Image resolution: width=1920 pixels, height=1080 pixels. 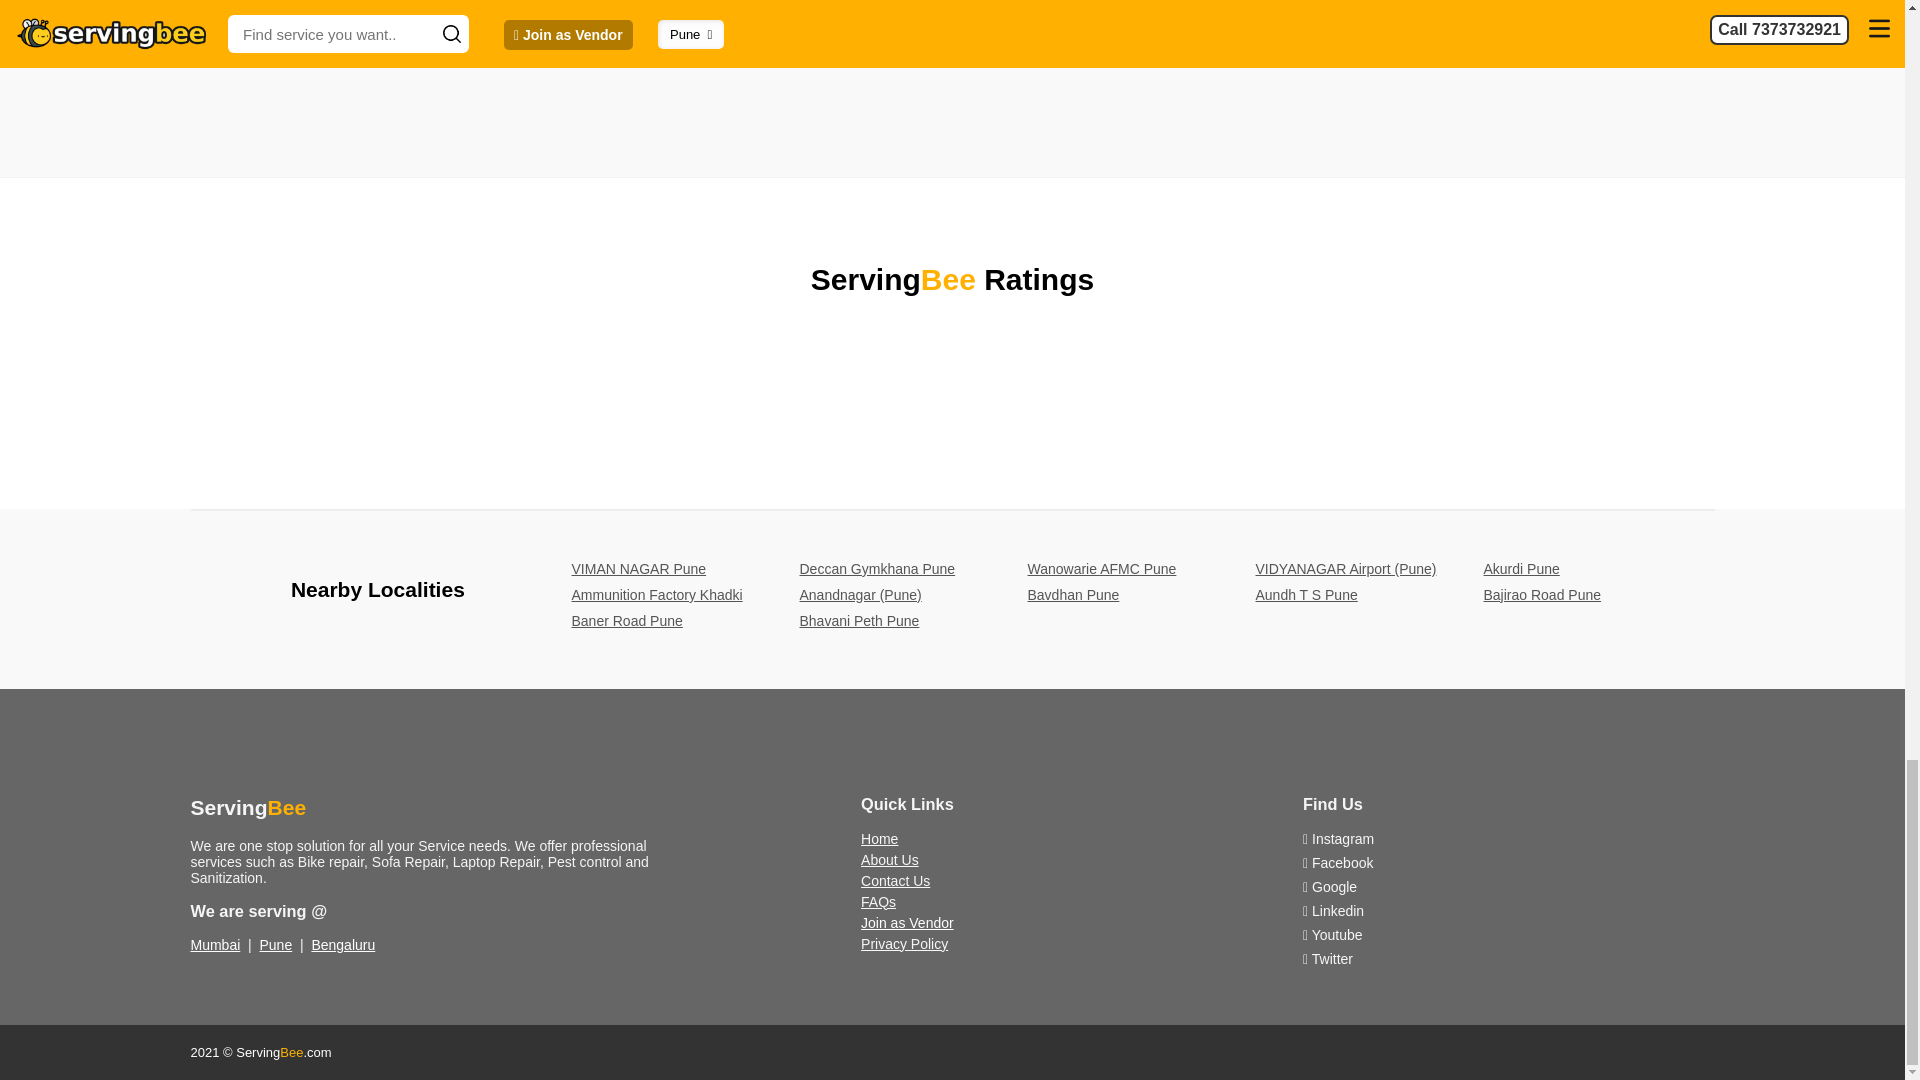 What do you see at coordinates (658, 594) in the screenshot?
I see `Ammunition Factory Khadki` at bounding box center [658, 594].